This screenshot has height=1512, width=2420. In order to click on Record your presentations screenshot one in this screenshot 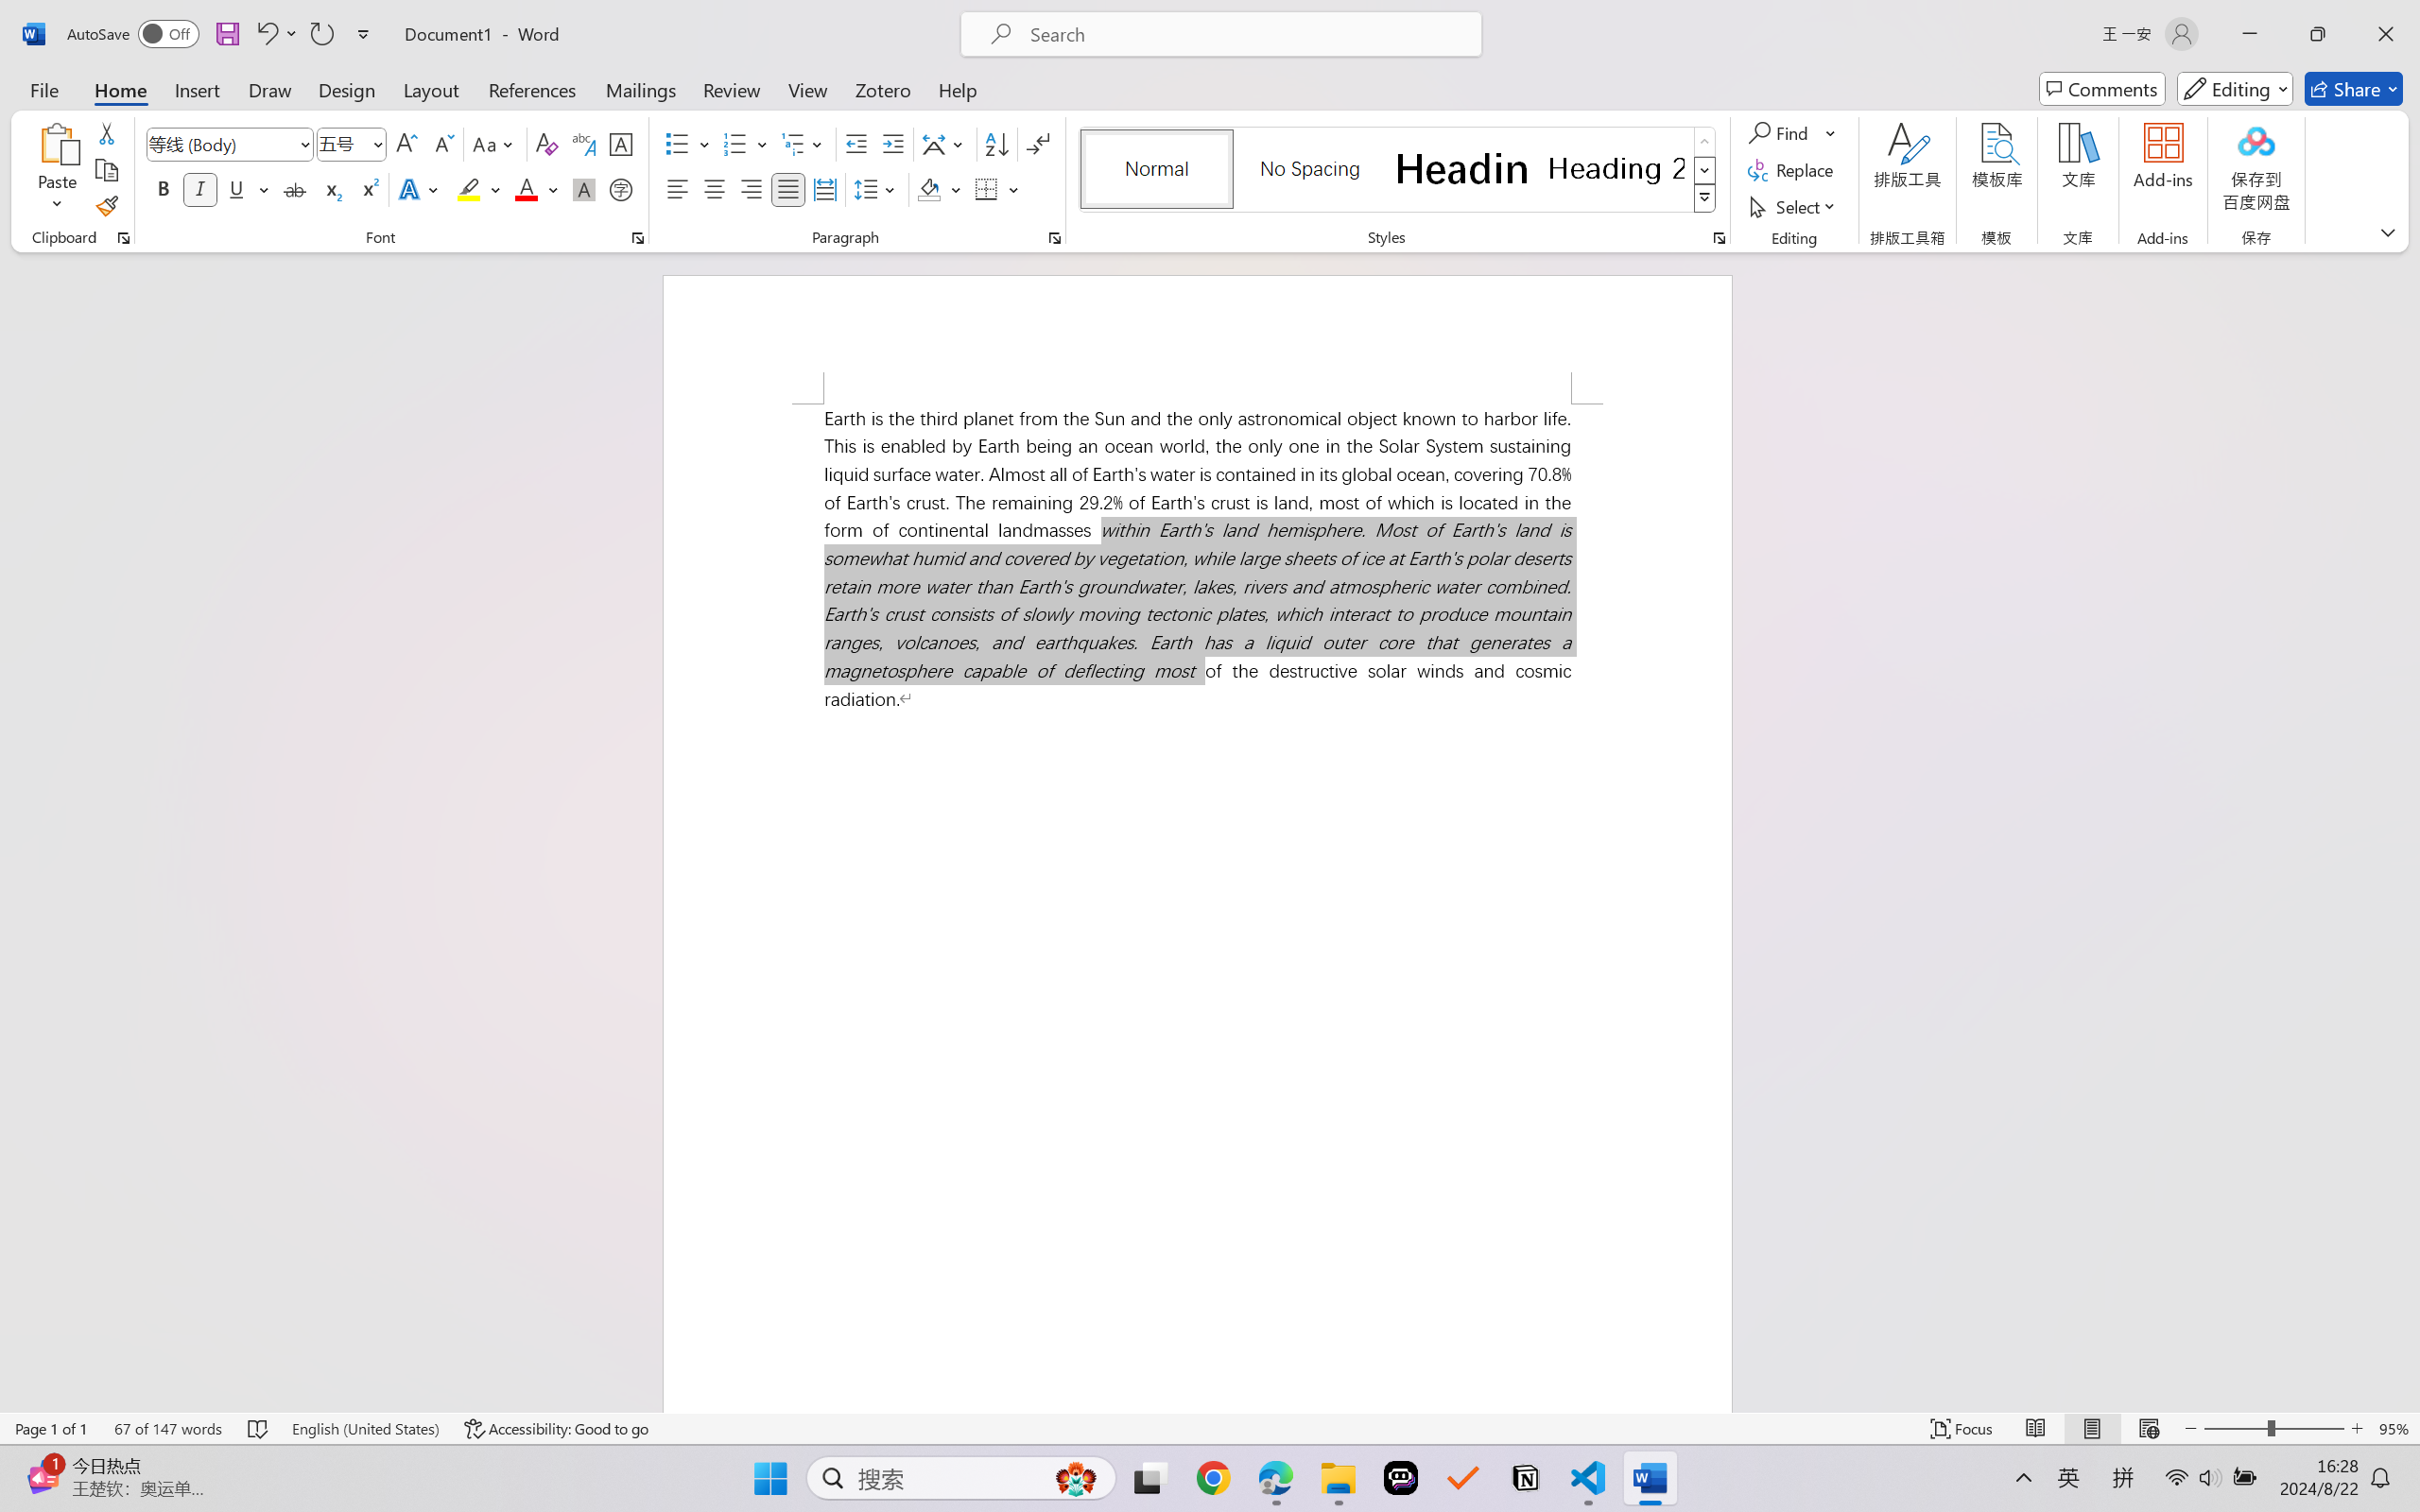, I will do `click(2205, 1285)`.